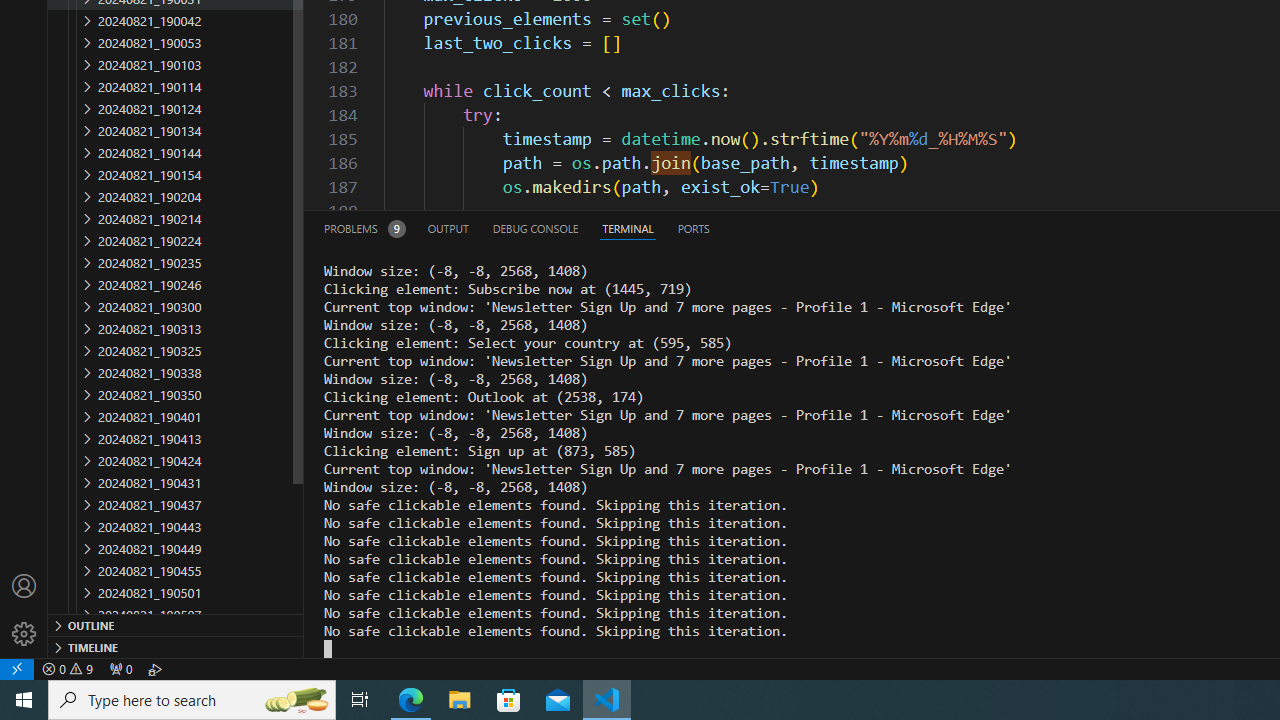  What do you see at coordinates (68, 668) in the screenshot?
I see `Warnings: 9` at bounding box center [68, 668].